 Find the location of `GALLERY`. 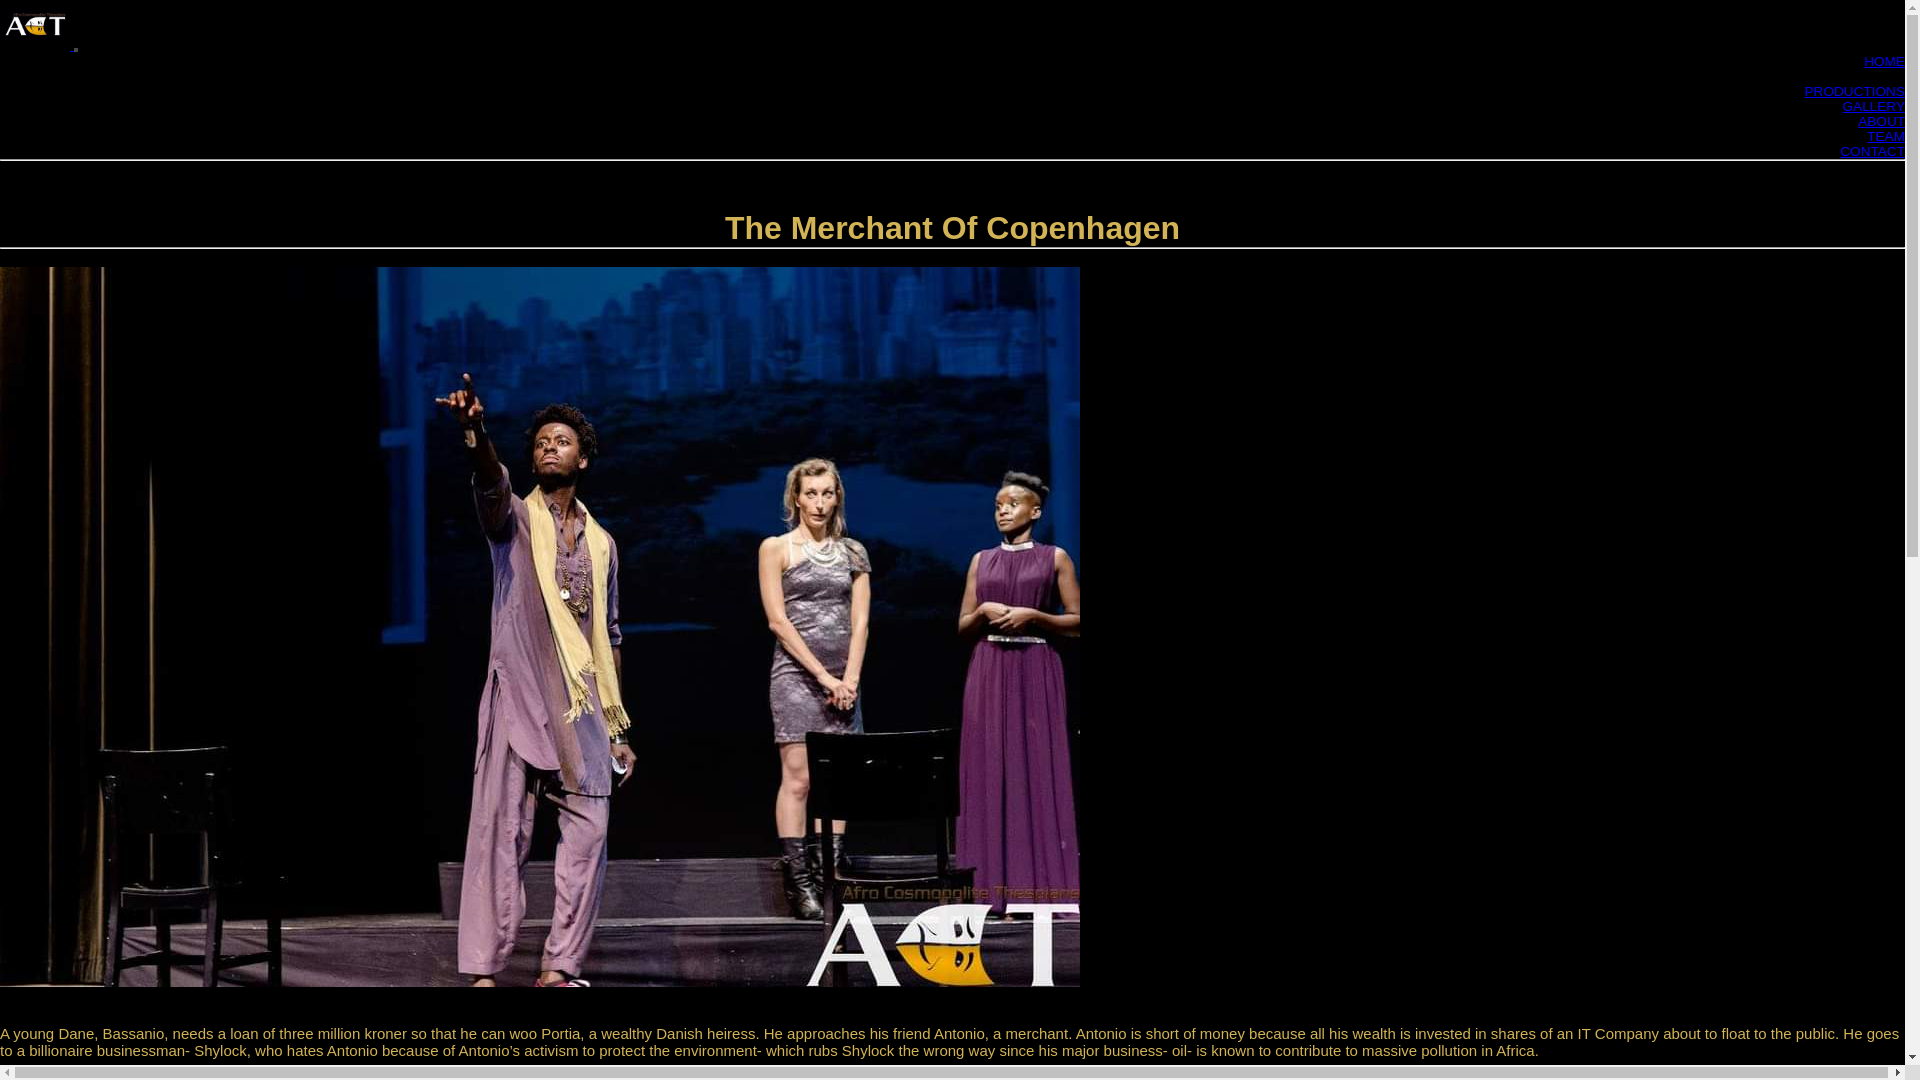

GALLERY is located at coordinates (1874, 106).